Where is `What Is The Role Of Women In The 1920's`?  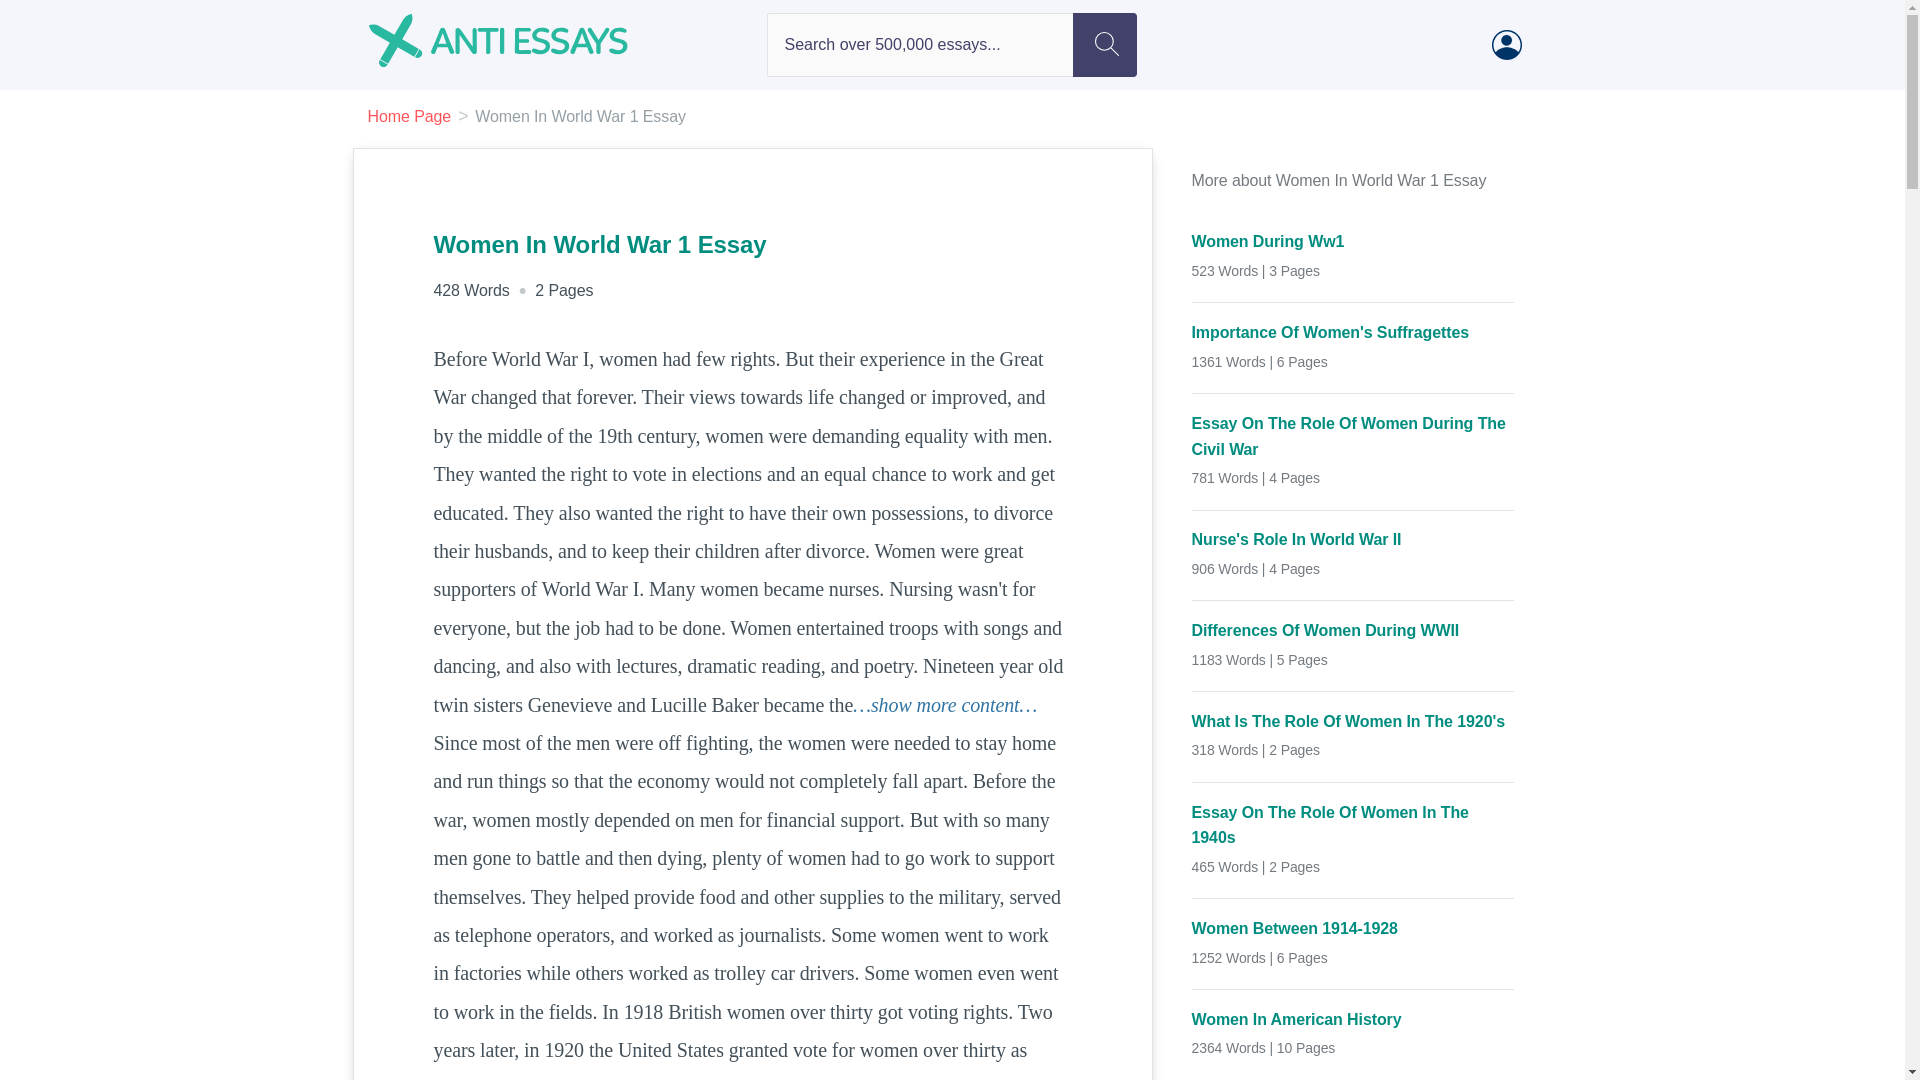 What Is The Role Of Women In The 1920's is located at coordinates (1353, 722).